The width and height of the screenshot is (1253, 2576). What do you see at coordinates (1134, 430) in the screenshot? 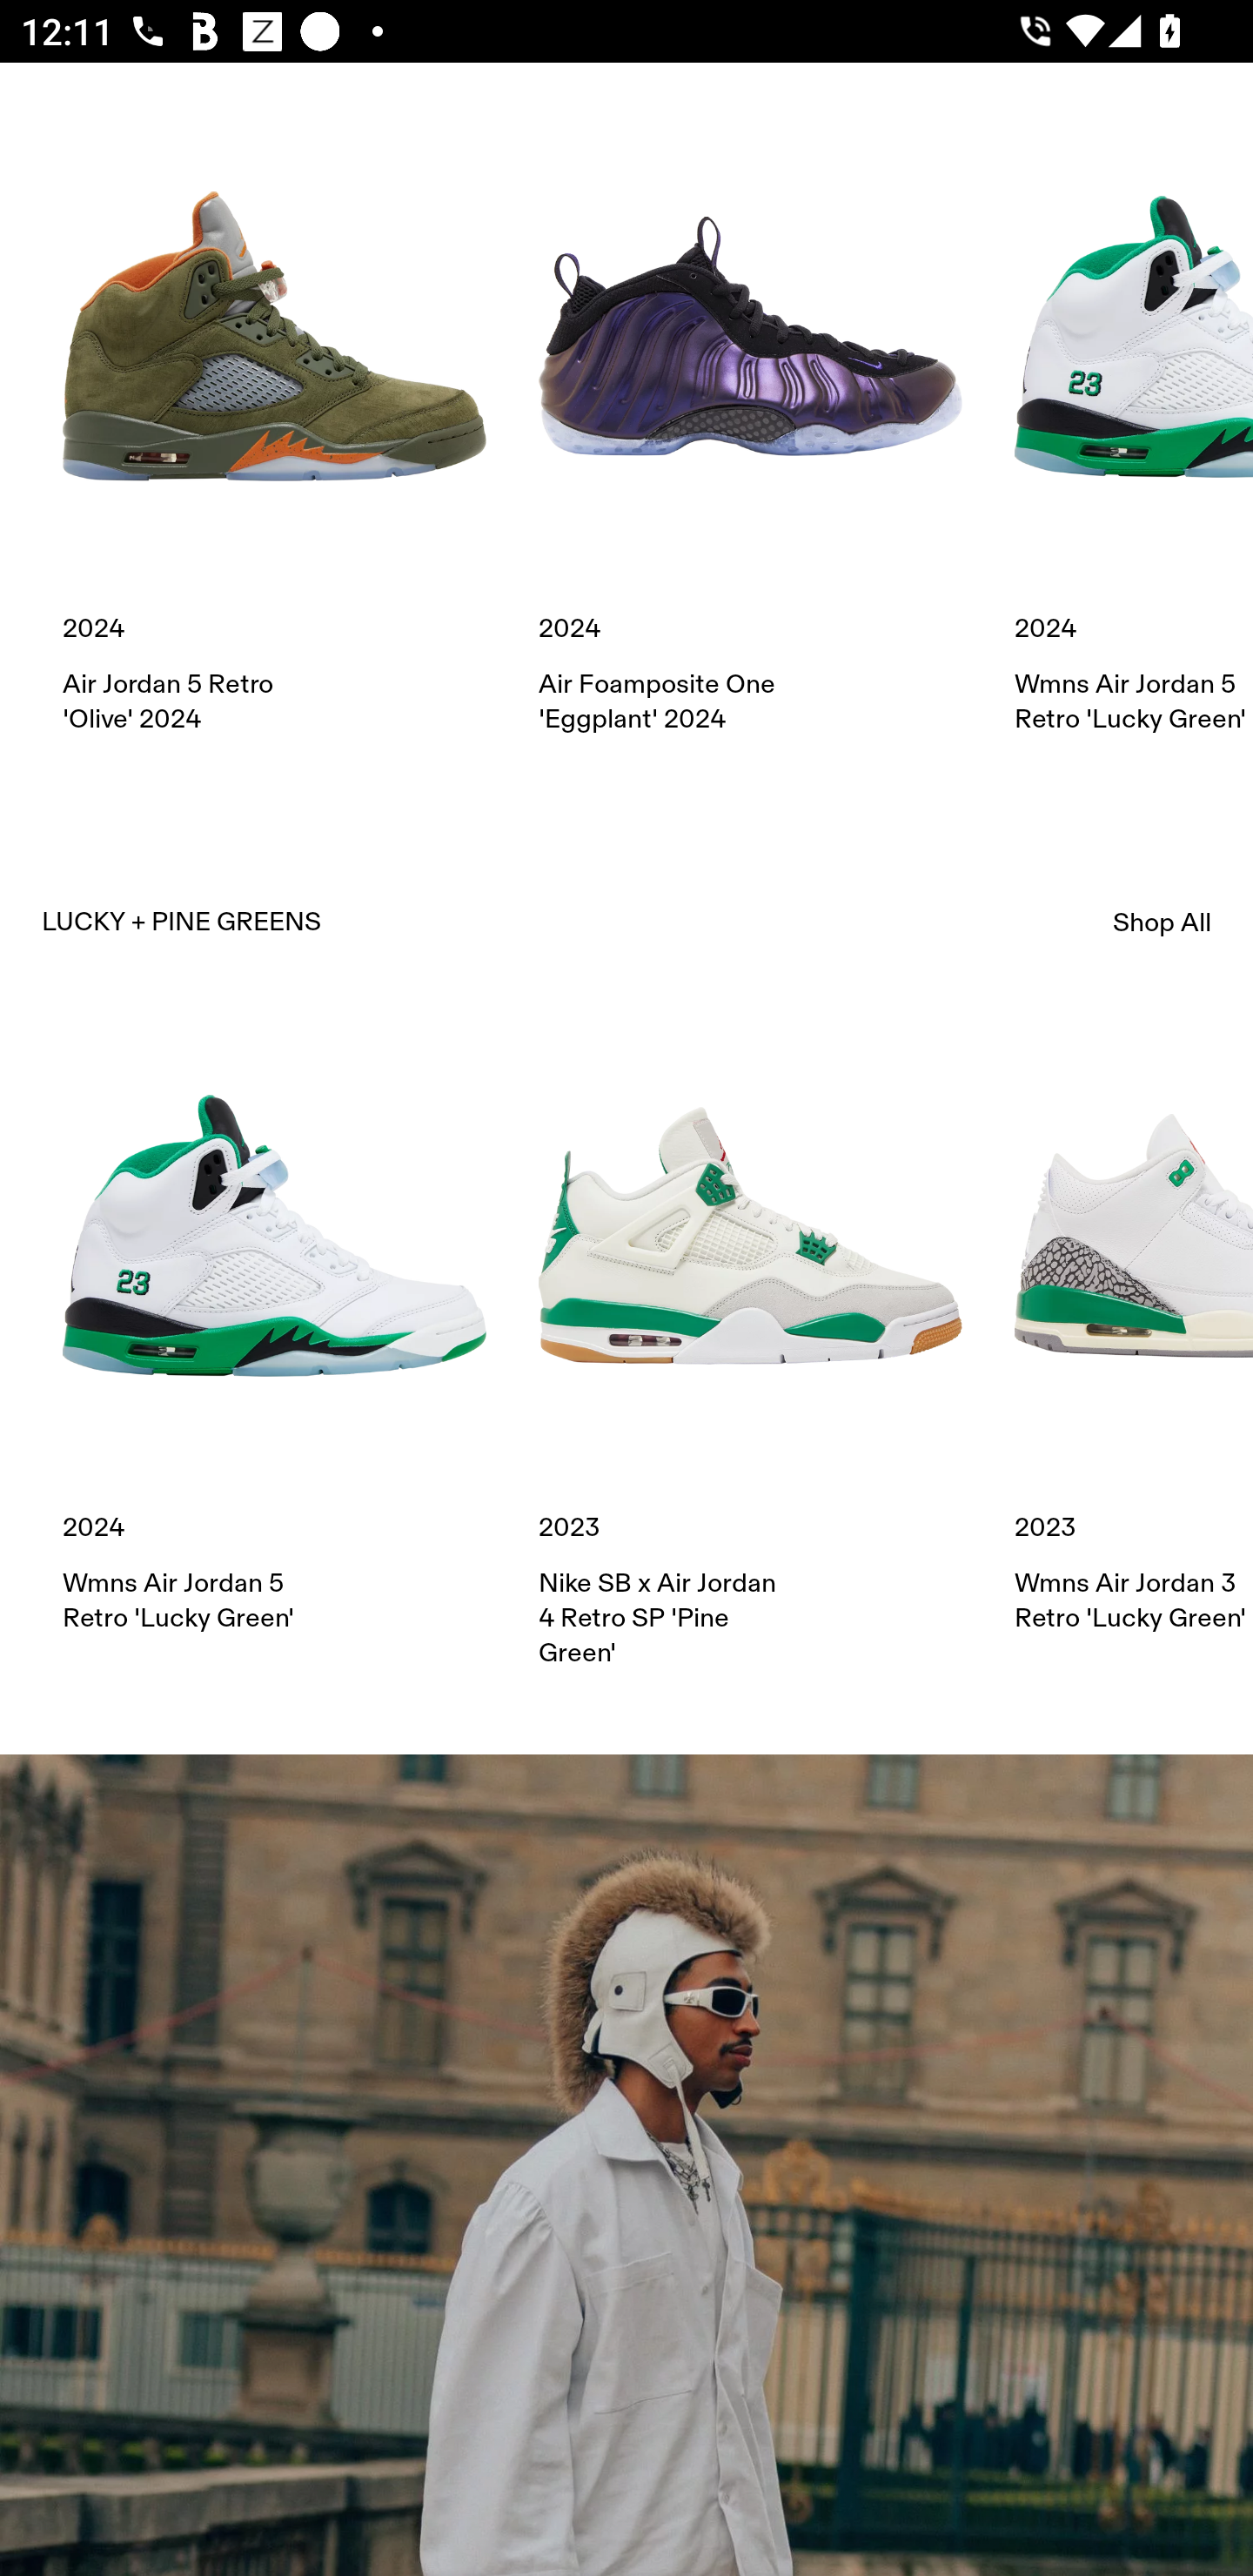
I see `2024 Wmns Air Jordan 5 Retro 'Lucky Green'` at bounding box center [1134, 430].